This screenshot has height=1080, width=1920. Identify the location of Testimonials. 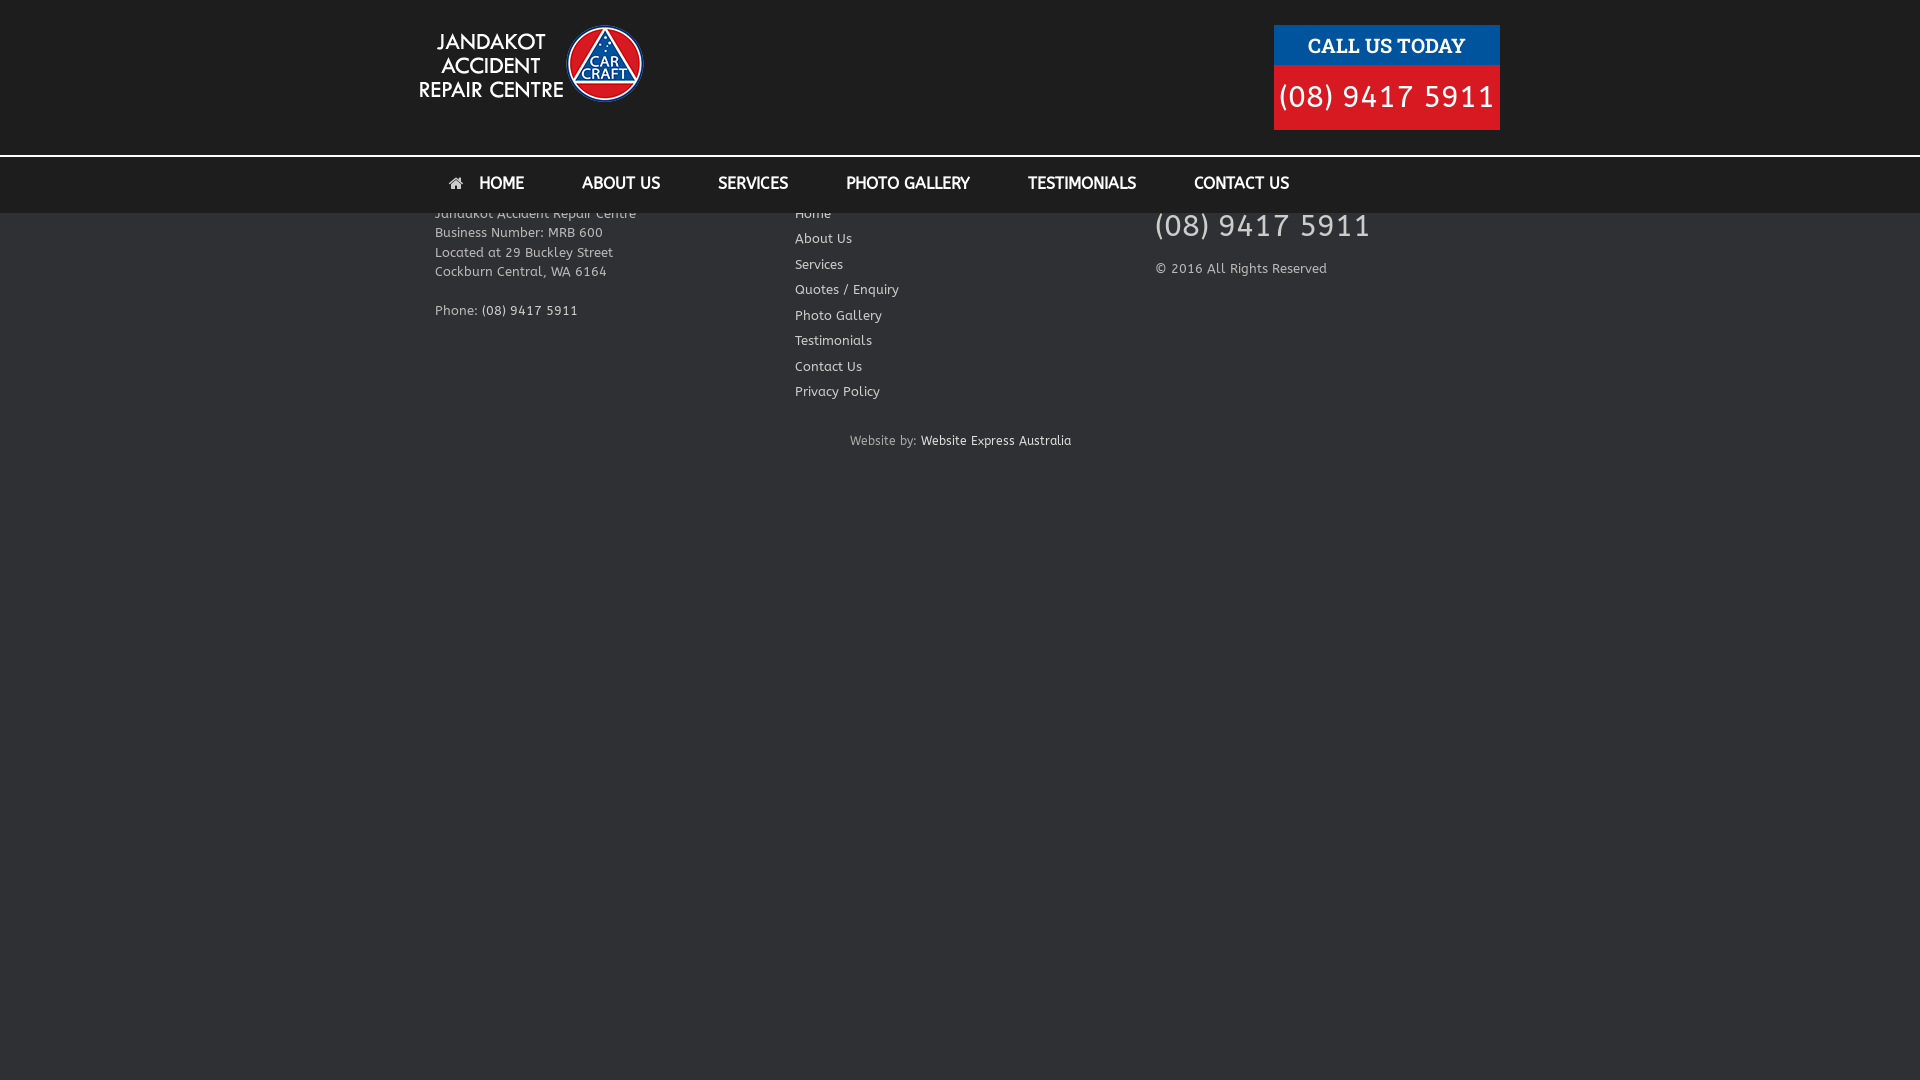
(960, 342).